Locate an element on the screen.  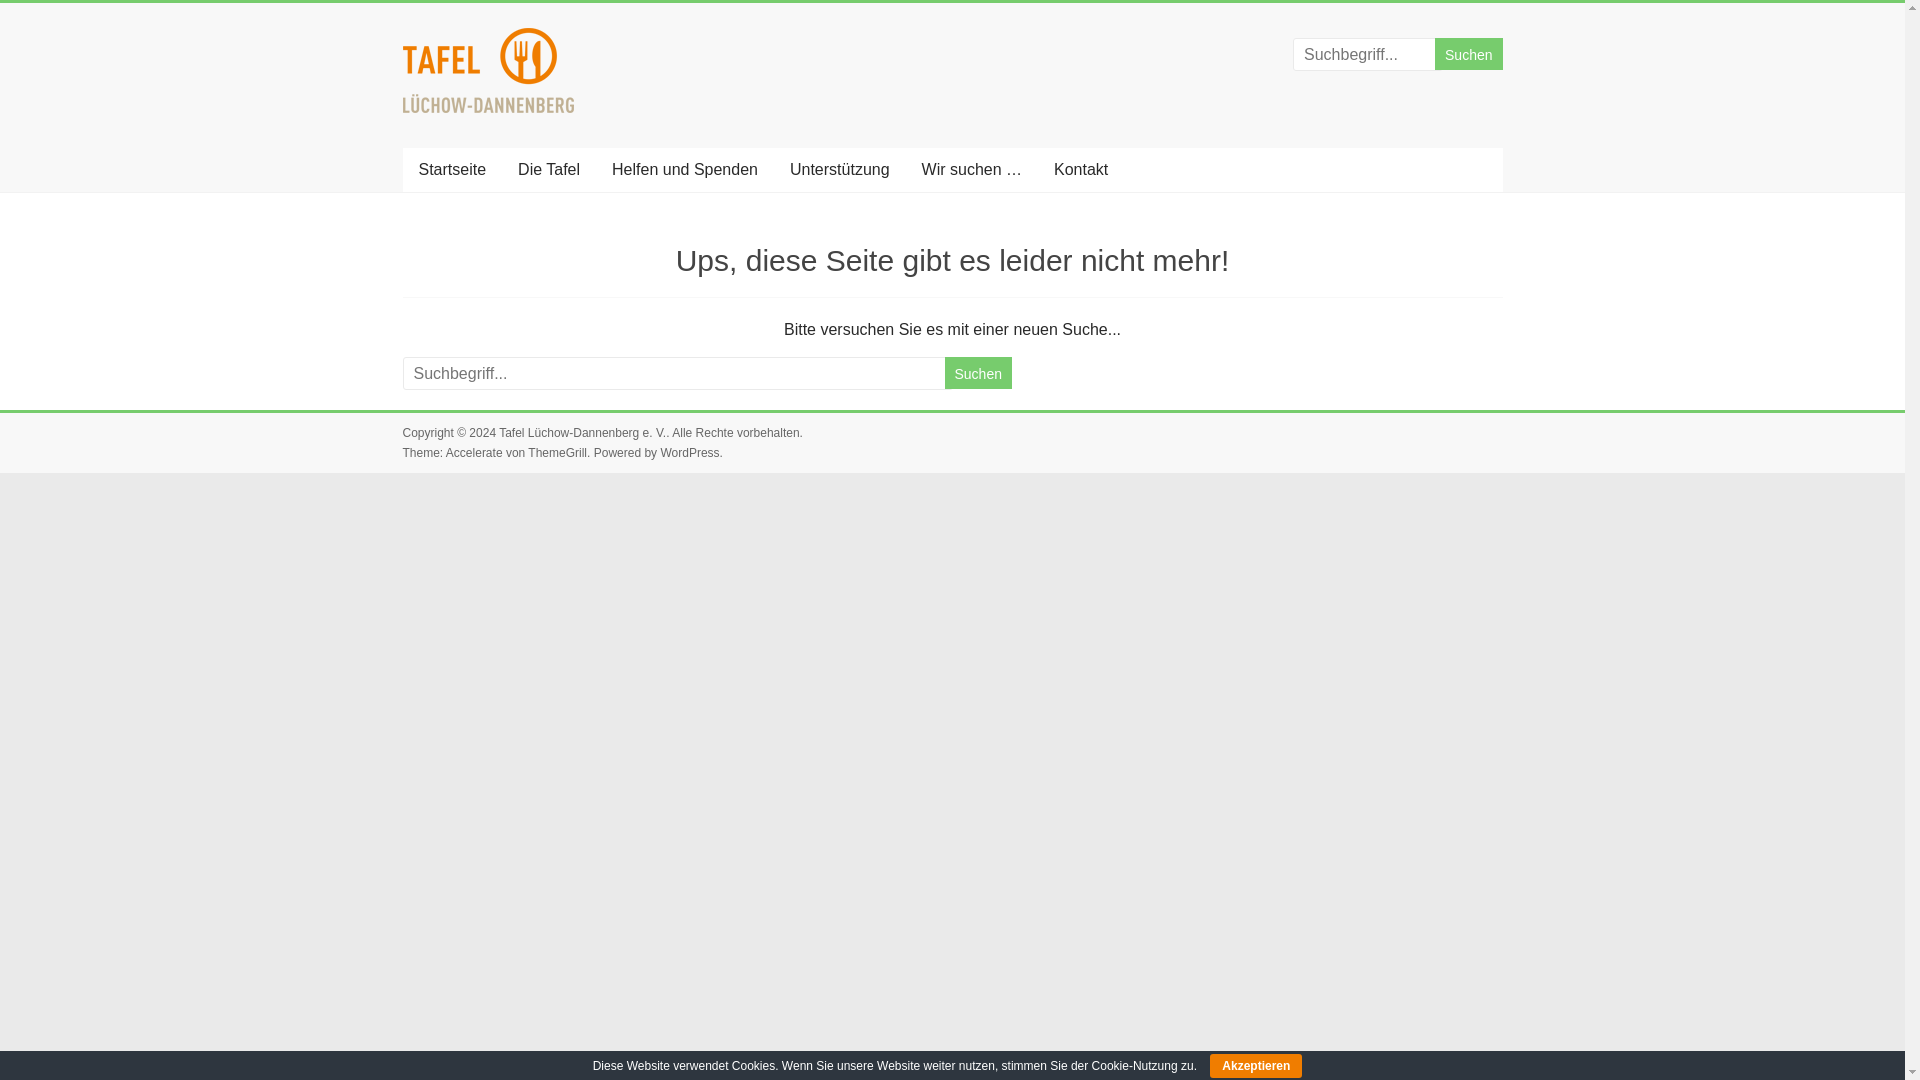
Startseite is located at coordinates (451, 170).